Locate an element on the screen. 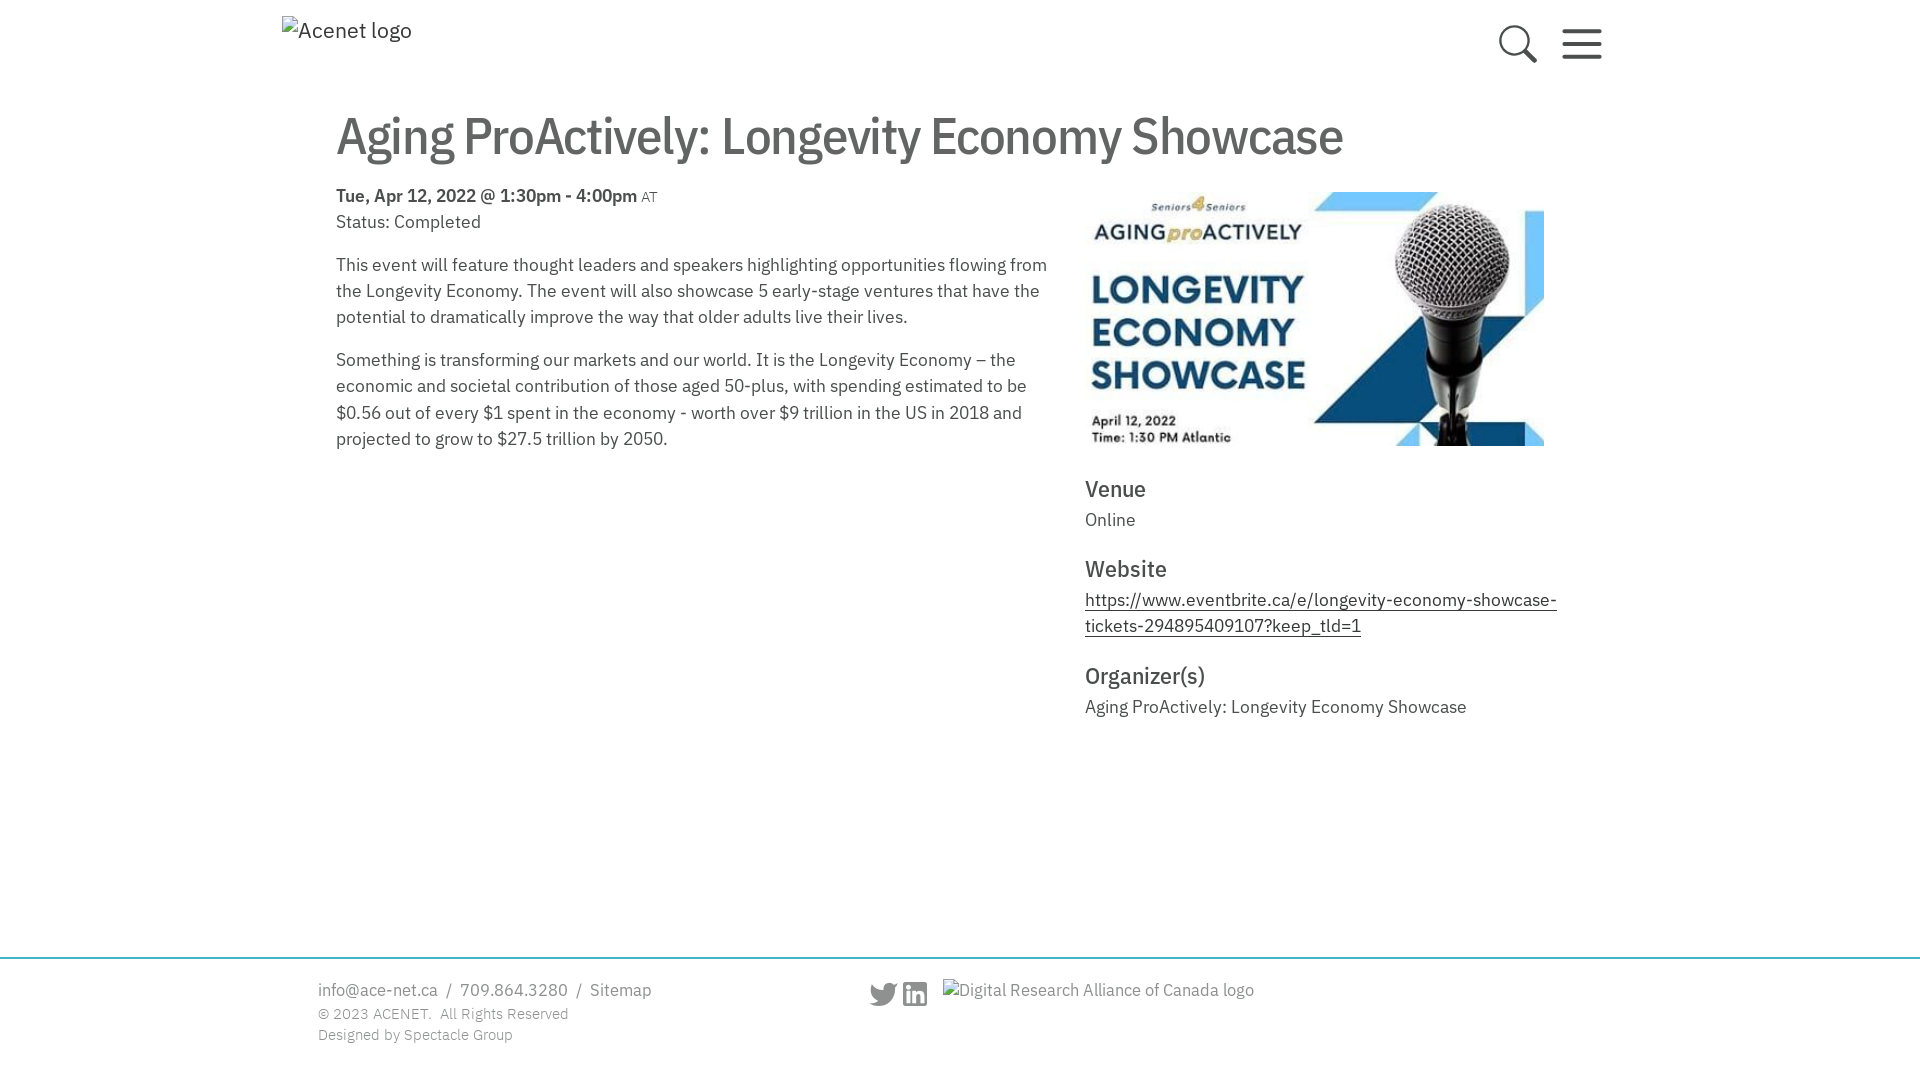  Digital Research Alliance of Canada is located at coordinates (1264, 1014).